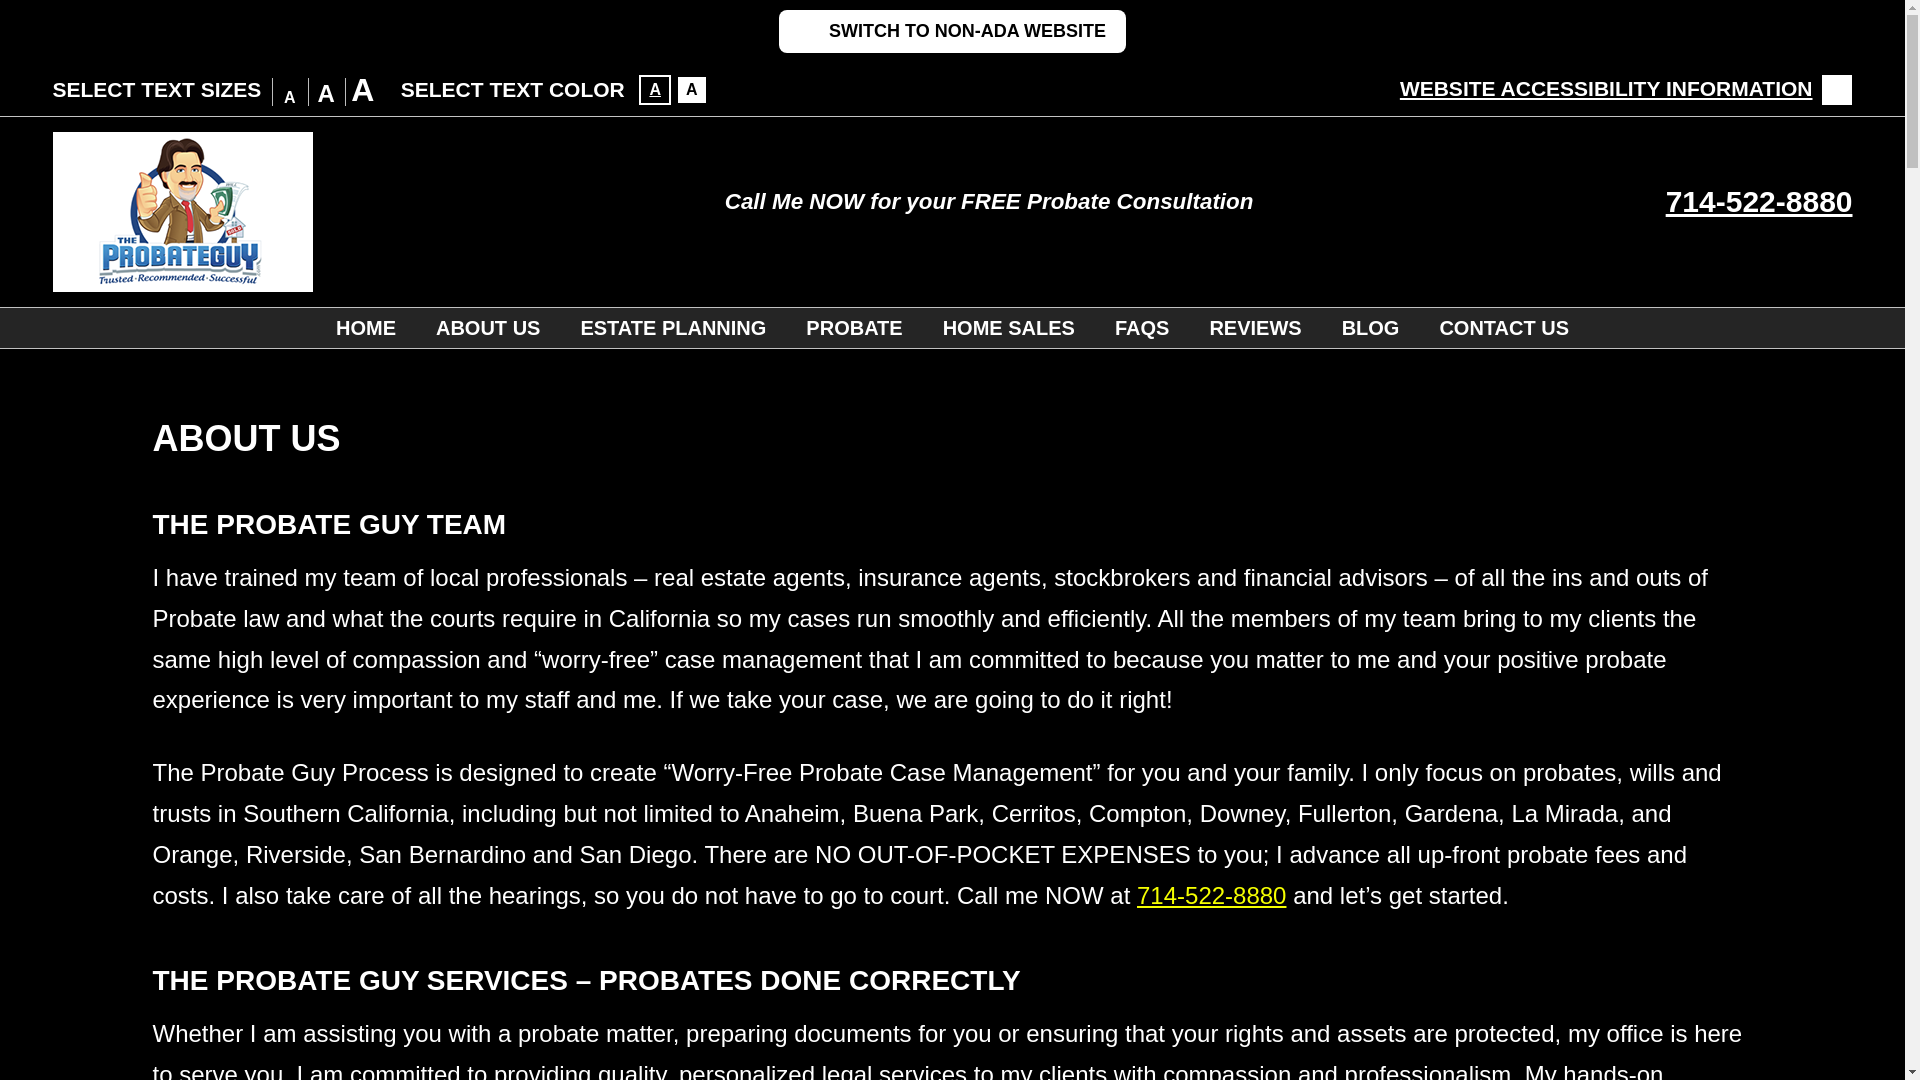 Image resolution: width=1920 pixels, height=1080 pixels. What do you see at coordinates (672, 327) in the screenshot?
I see `ESTATE PLANNING` at bounding box center [672, 327].